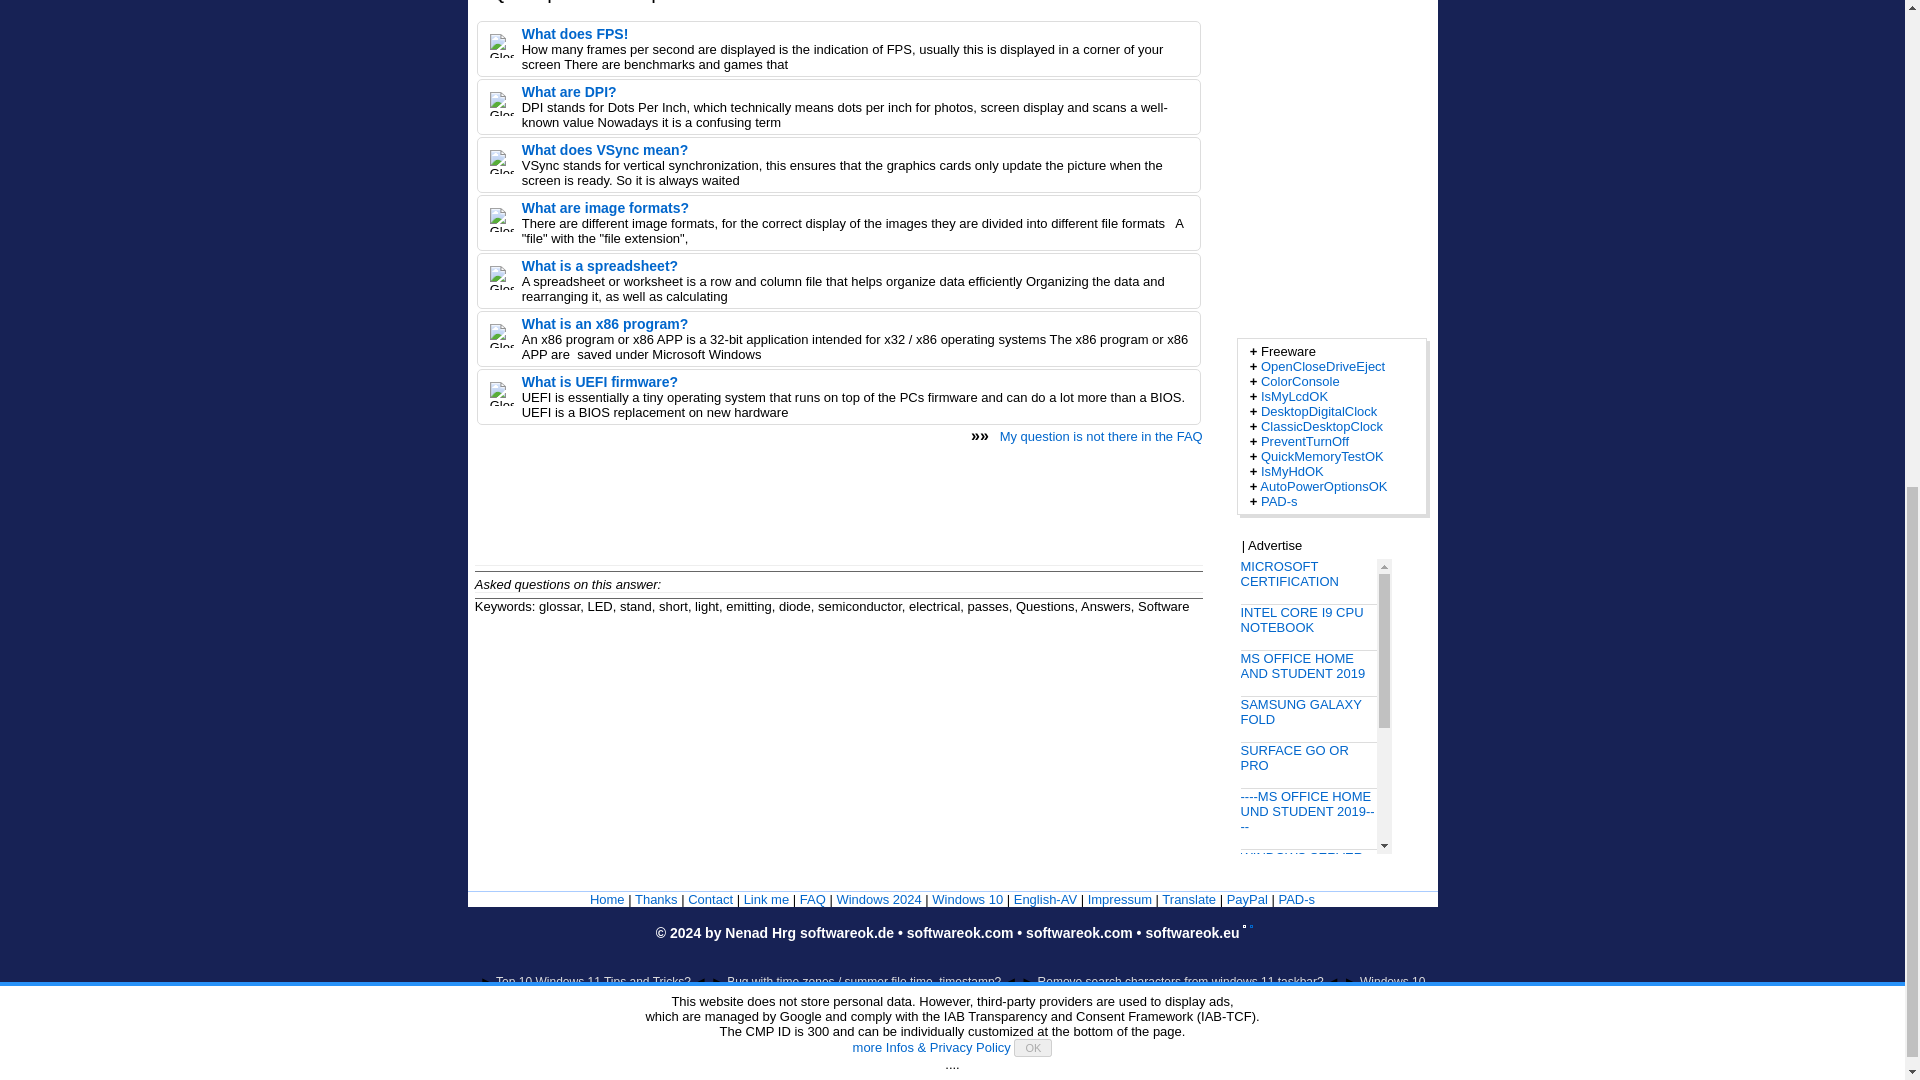 The height and width of the screenshot is (1080, 1920). Describe the element at coordinates (966, 900) in the screenshot. I see `Tips for Windows 10` at that location.